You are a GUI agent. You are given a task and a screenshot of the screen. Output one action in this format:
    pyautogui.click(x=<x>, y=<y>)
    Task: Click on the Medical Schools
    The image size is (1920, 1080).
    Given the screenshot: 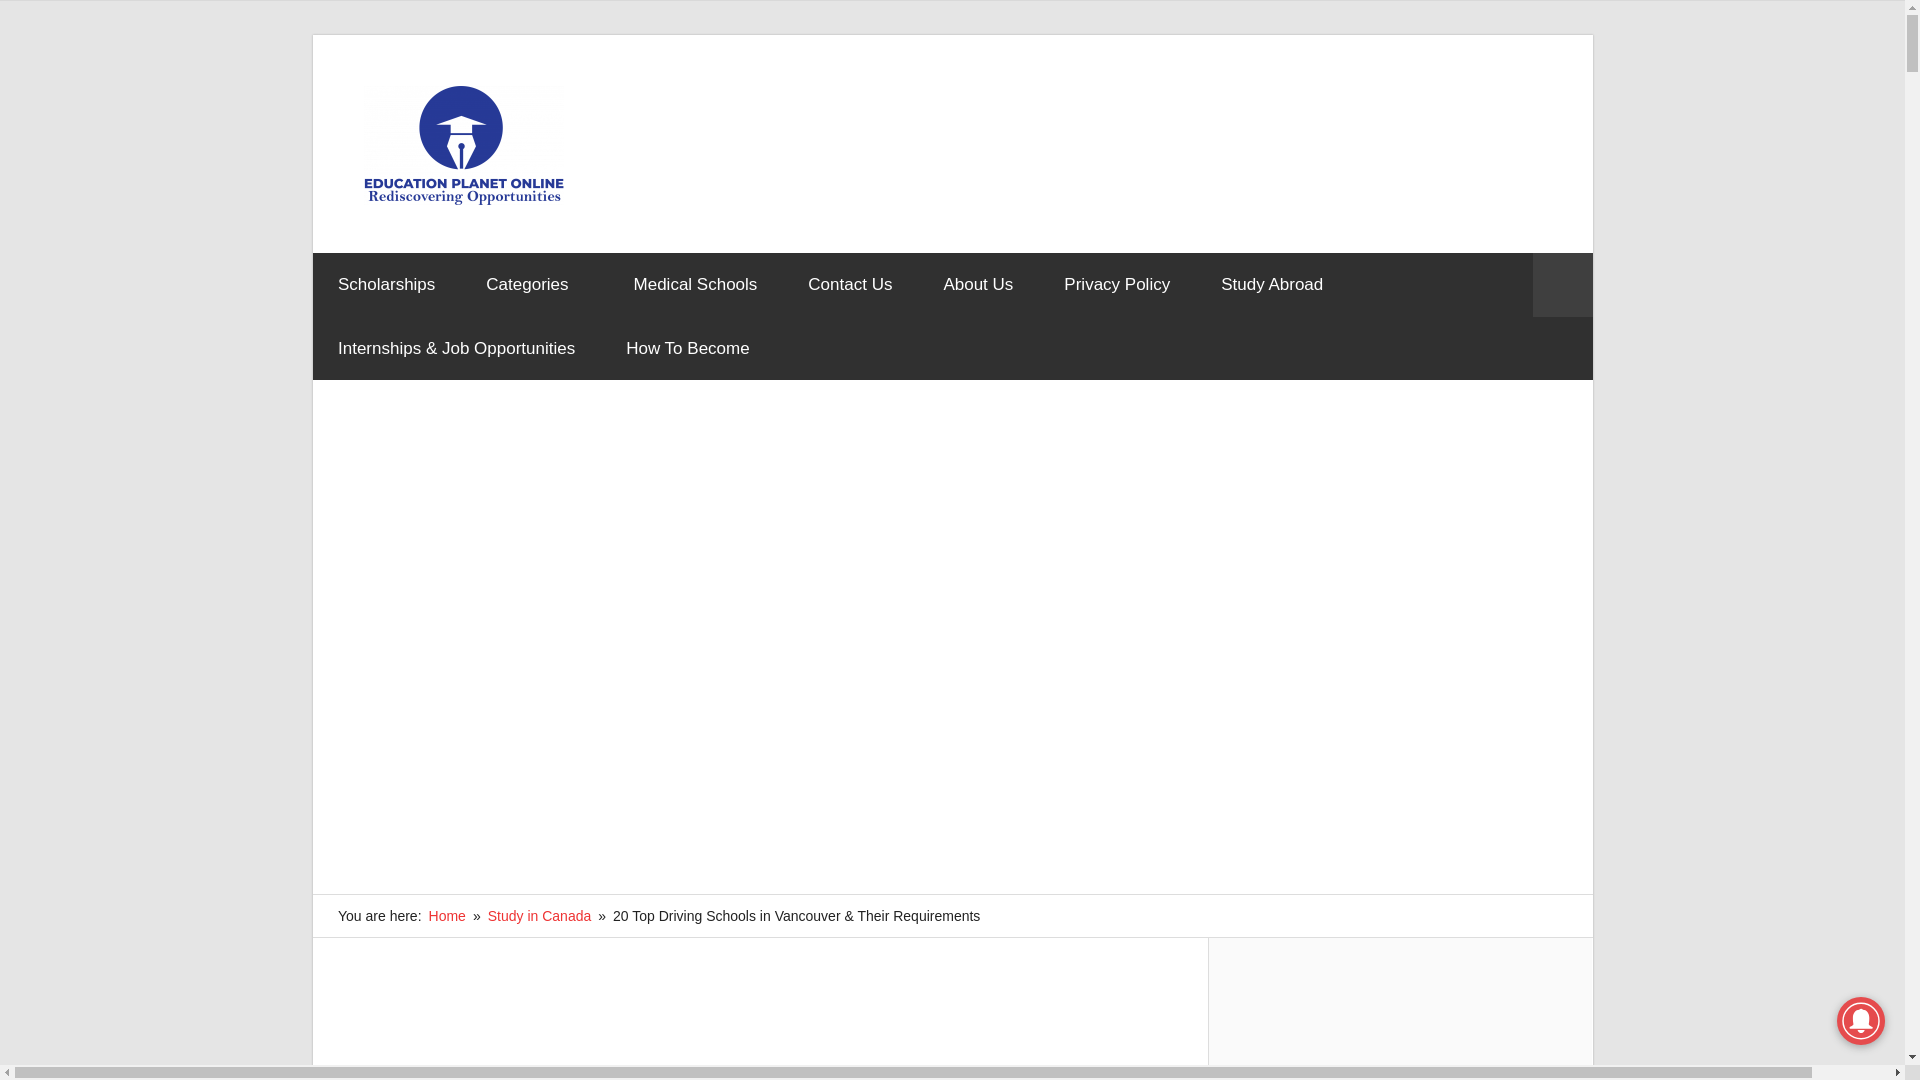 What is the action you would take?
    pyautogui.click(x=696, y=284)
    